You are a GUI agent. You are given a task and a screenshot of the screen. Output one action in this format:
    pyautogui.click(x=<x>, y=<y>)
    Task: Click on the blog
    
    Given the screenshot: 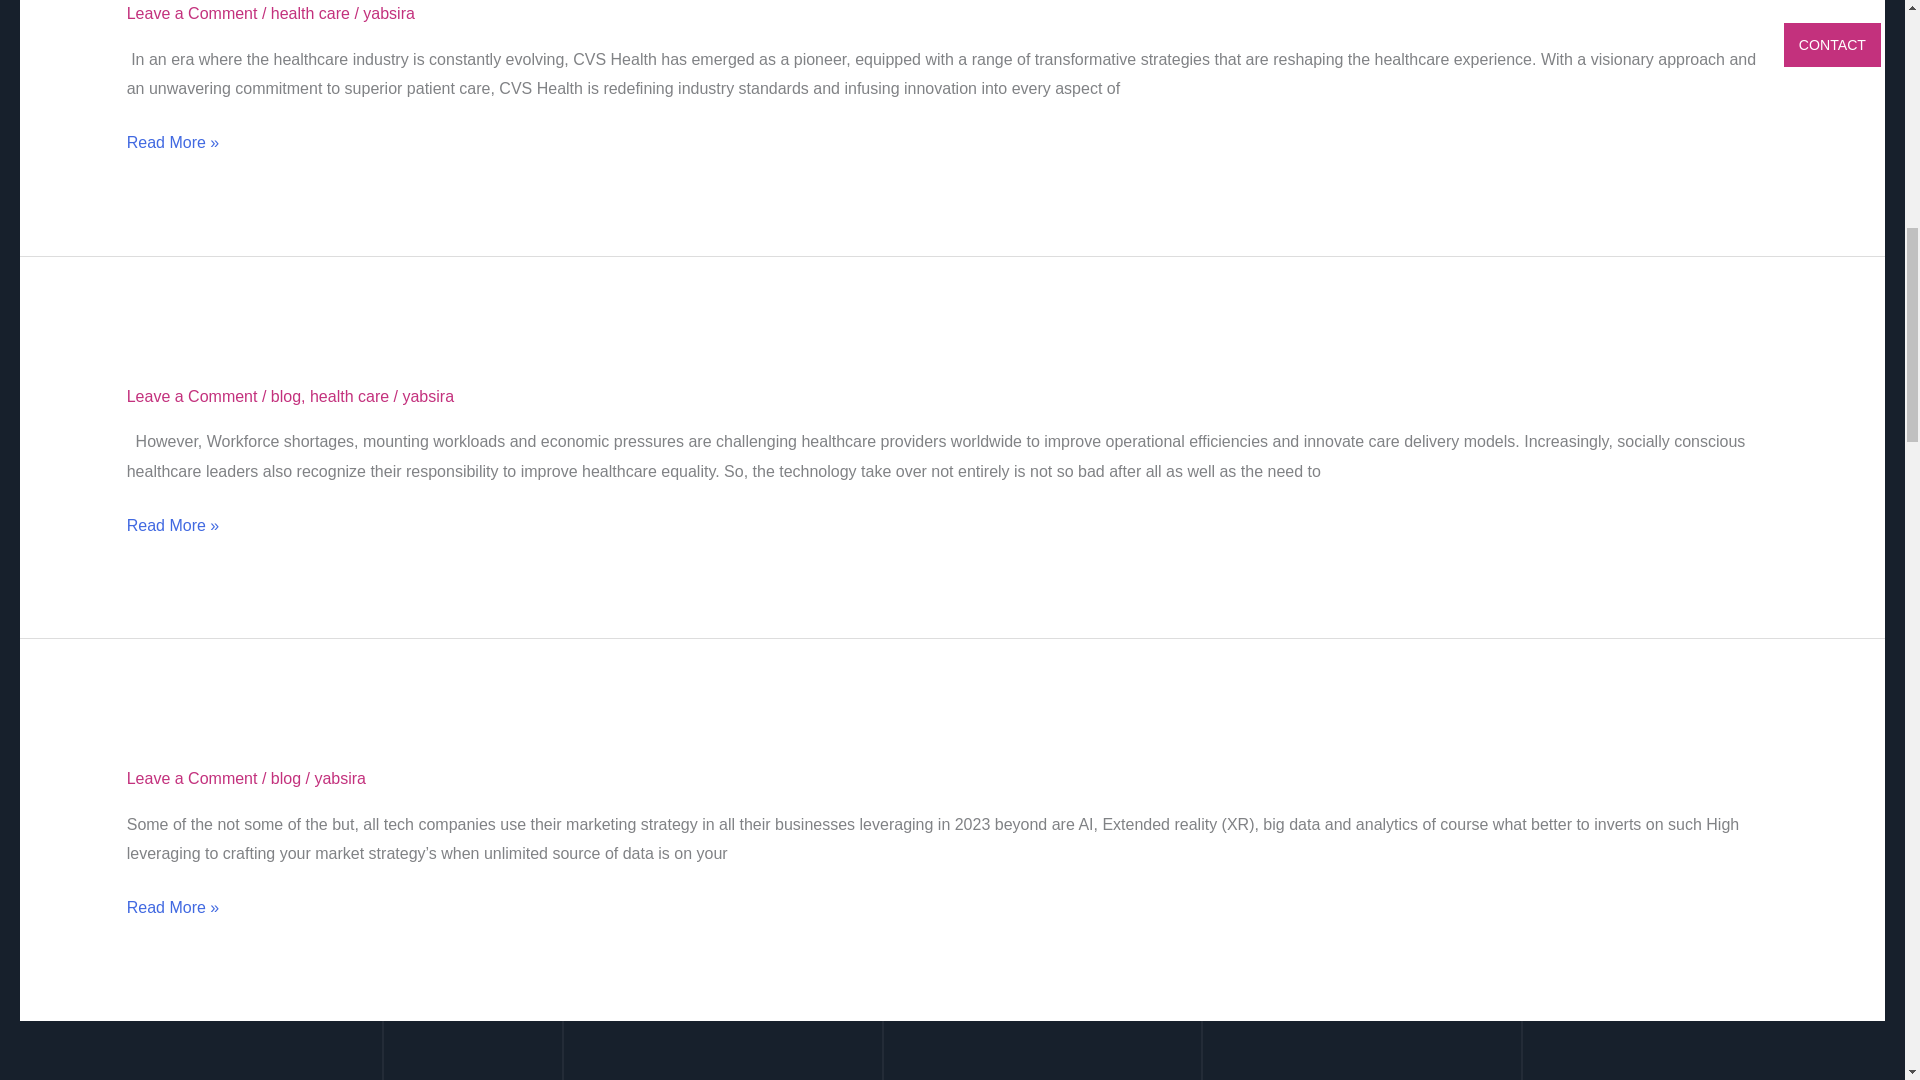 What is the action you would take?
    pyautogui.click(x=286, y=396)
    